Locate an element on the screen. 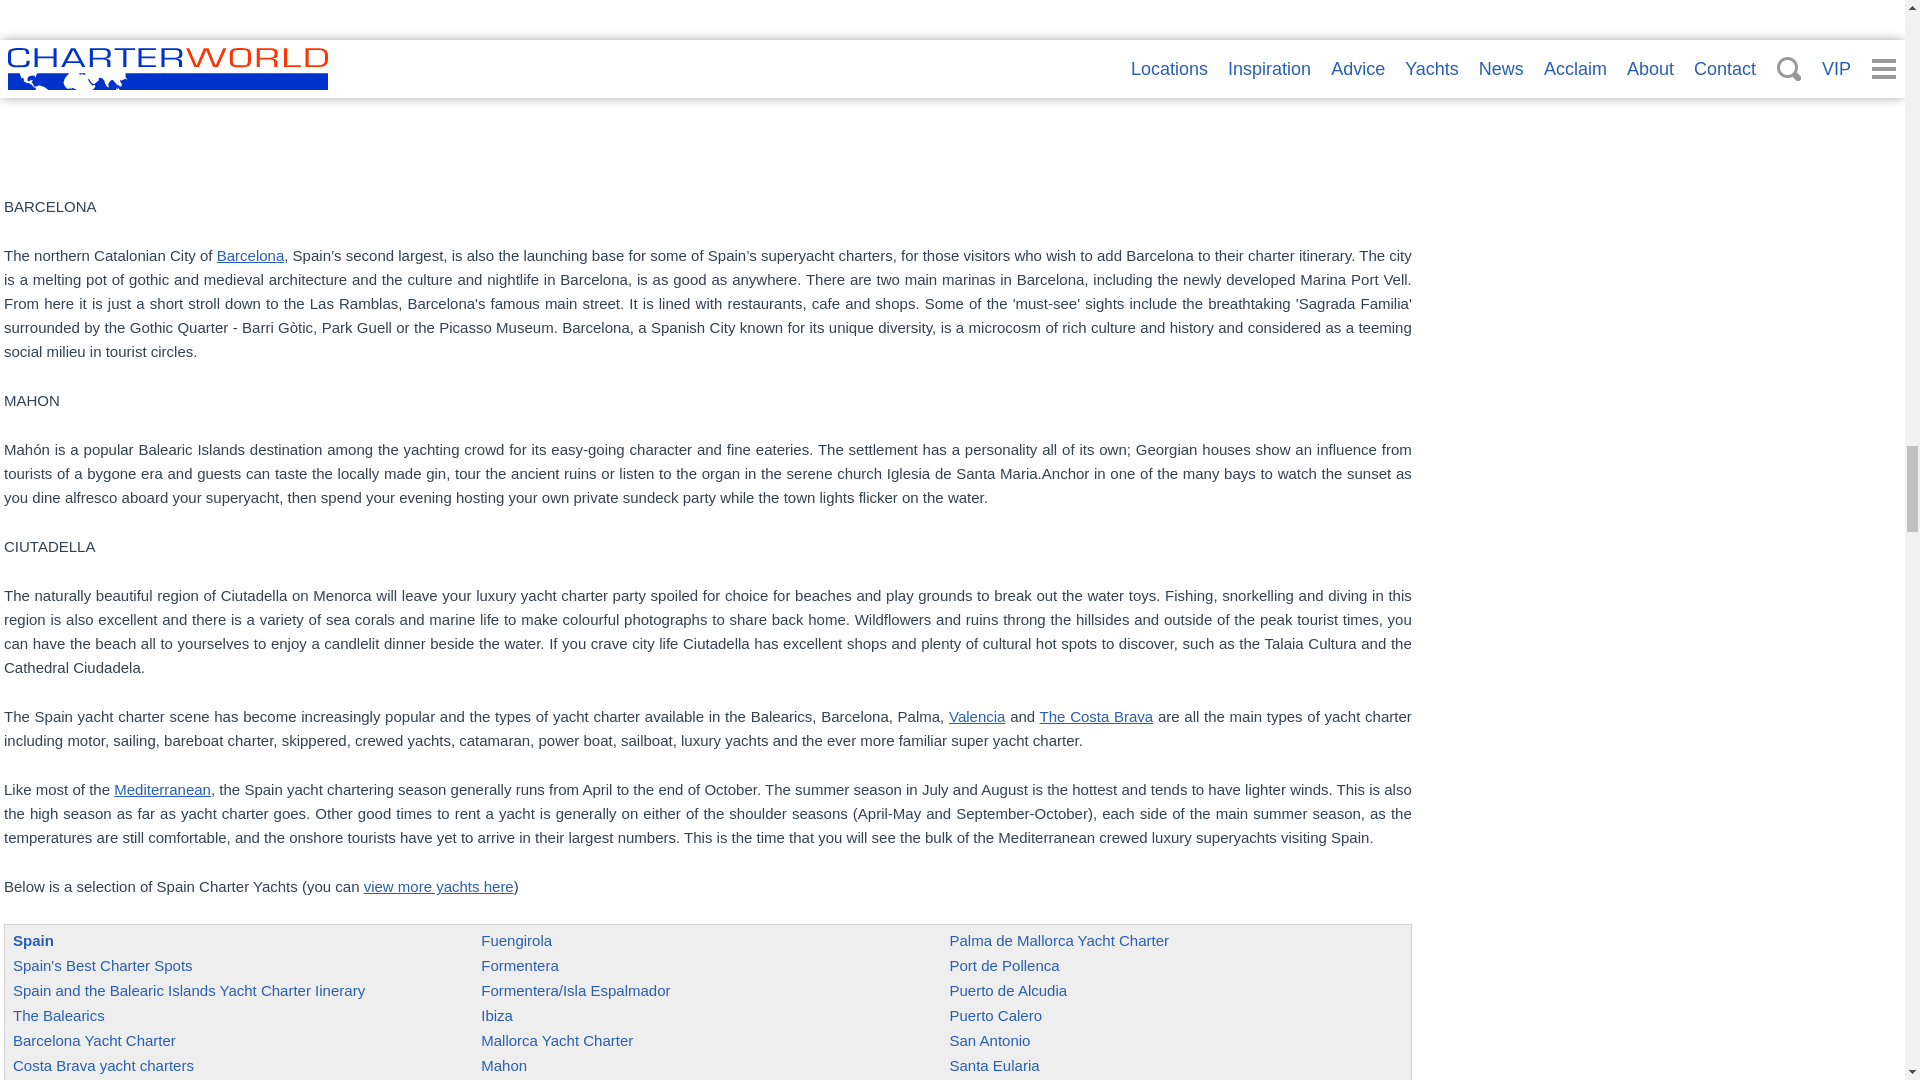 This screenshot has width=1920, height=1080. Valencia is located at coordinates (976, 716).